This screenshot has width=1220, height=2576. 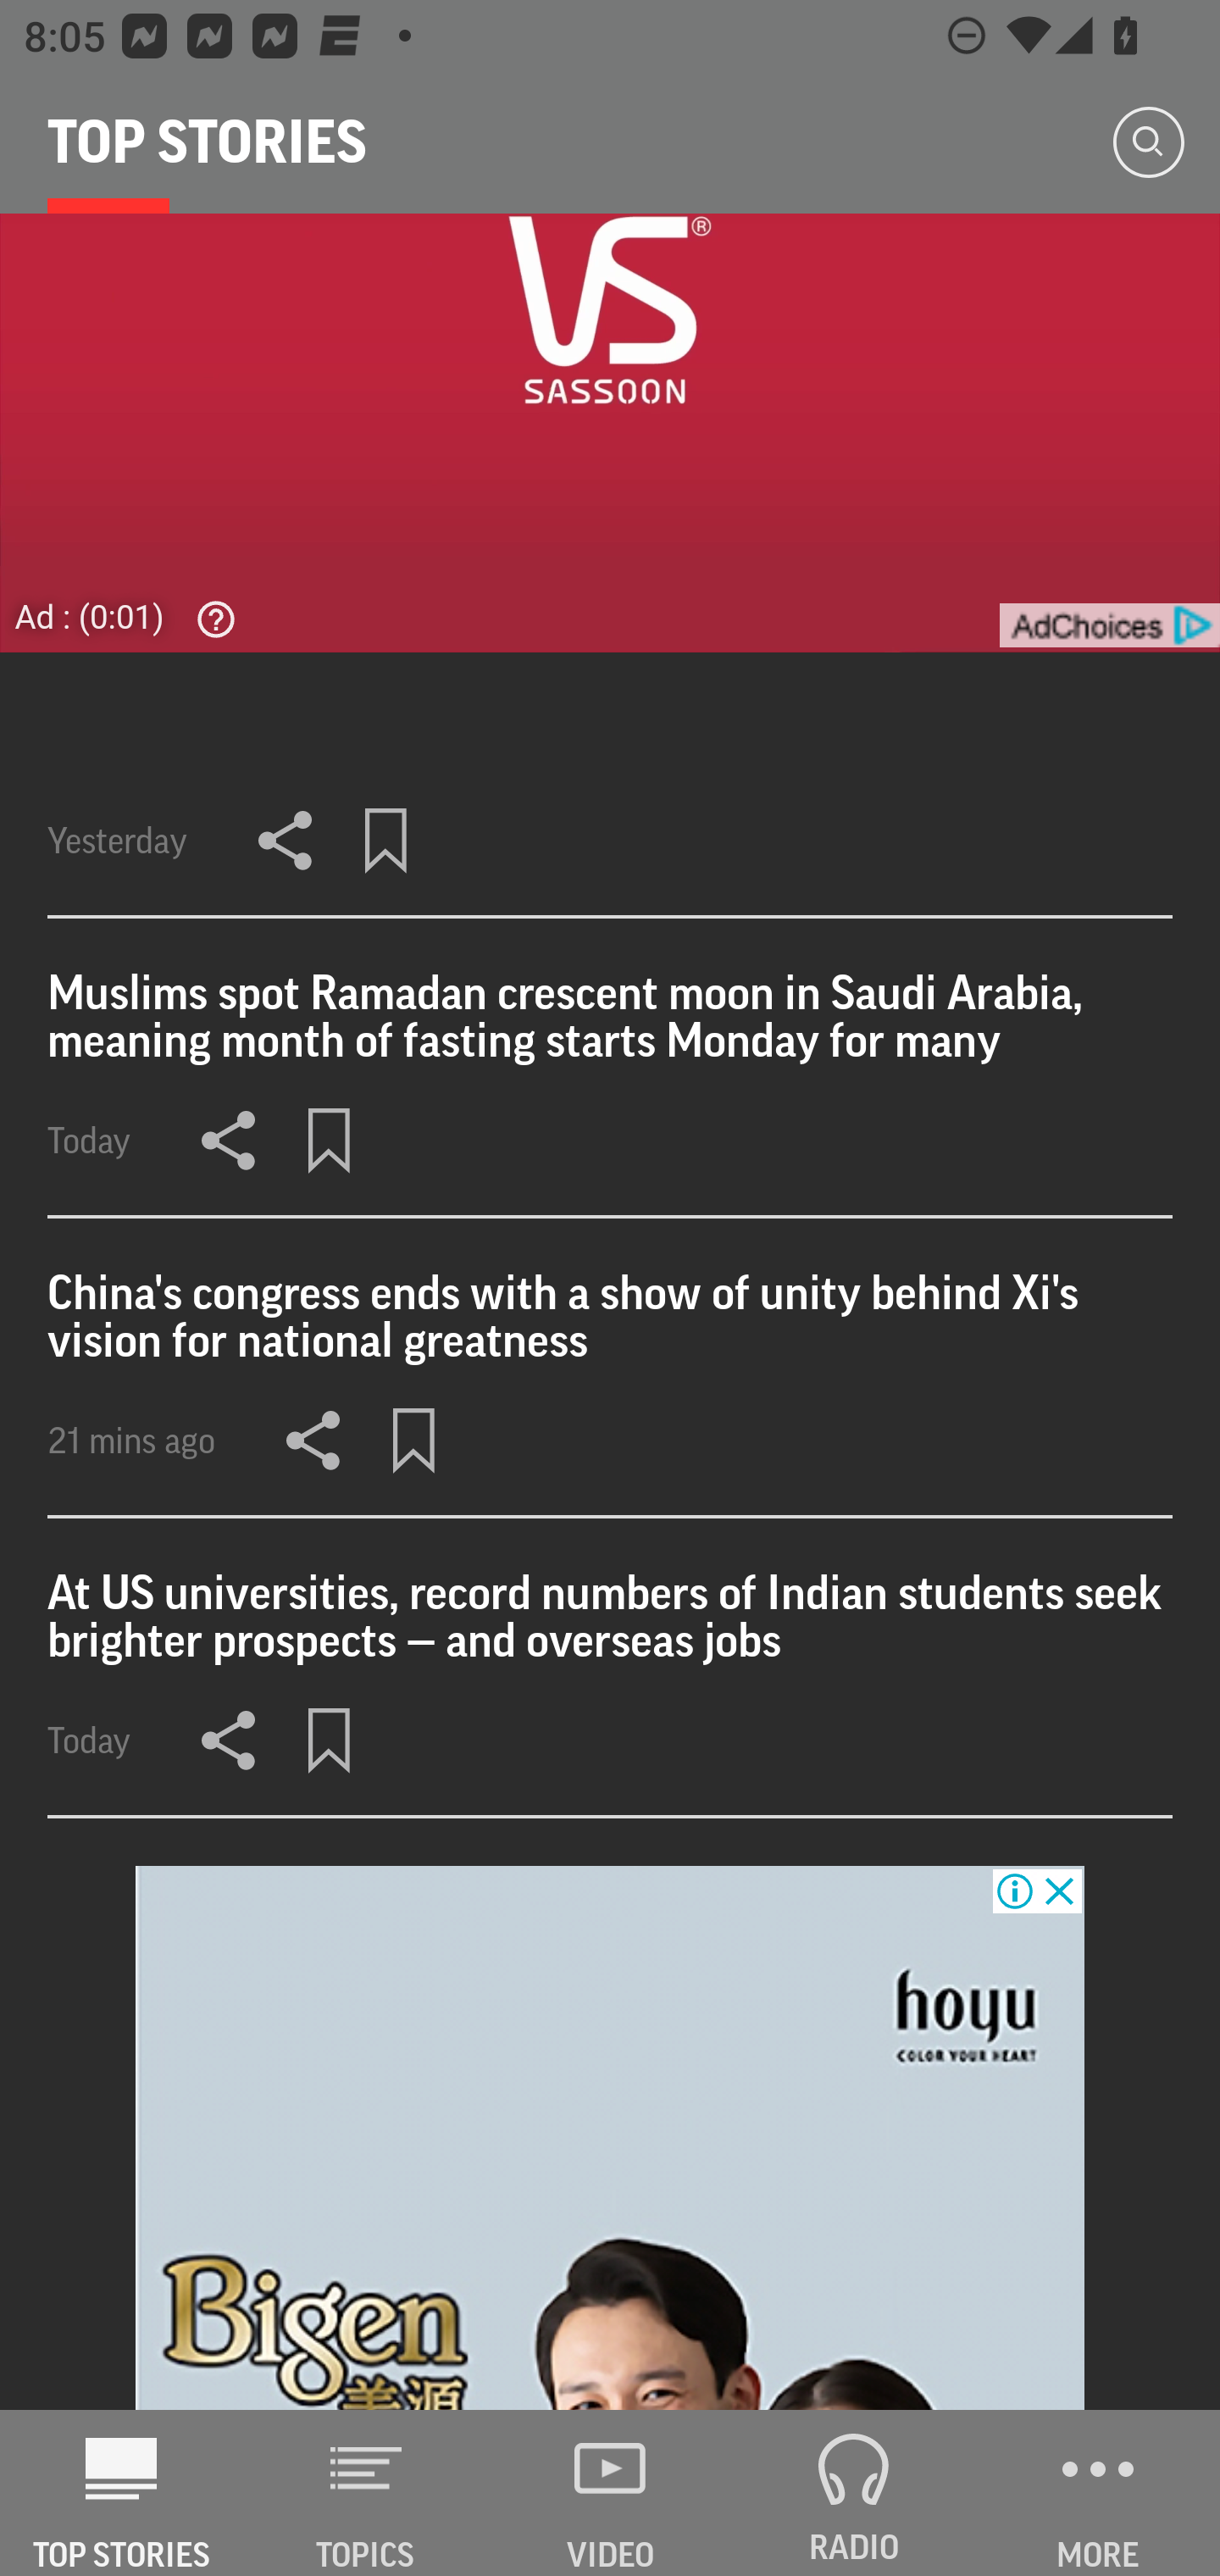 What do you see at coordinates (1098, 2493) in the screenshot?
I see `MORE` at bounding box center [1098, 2493].